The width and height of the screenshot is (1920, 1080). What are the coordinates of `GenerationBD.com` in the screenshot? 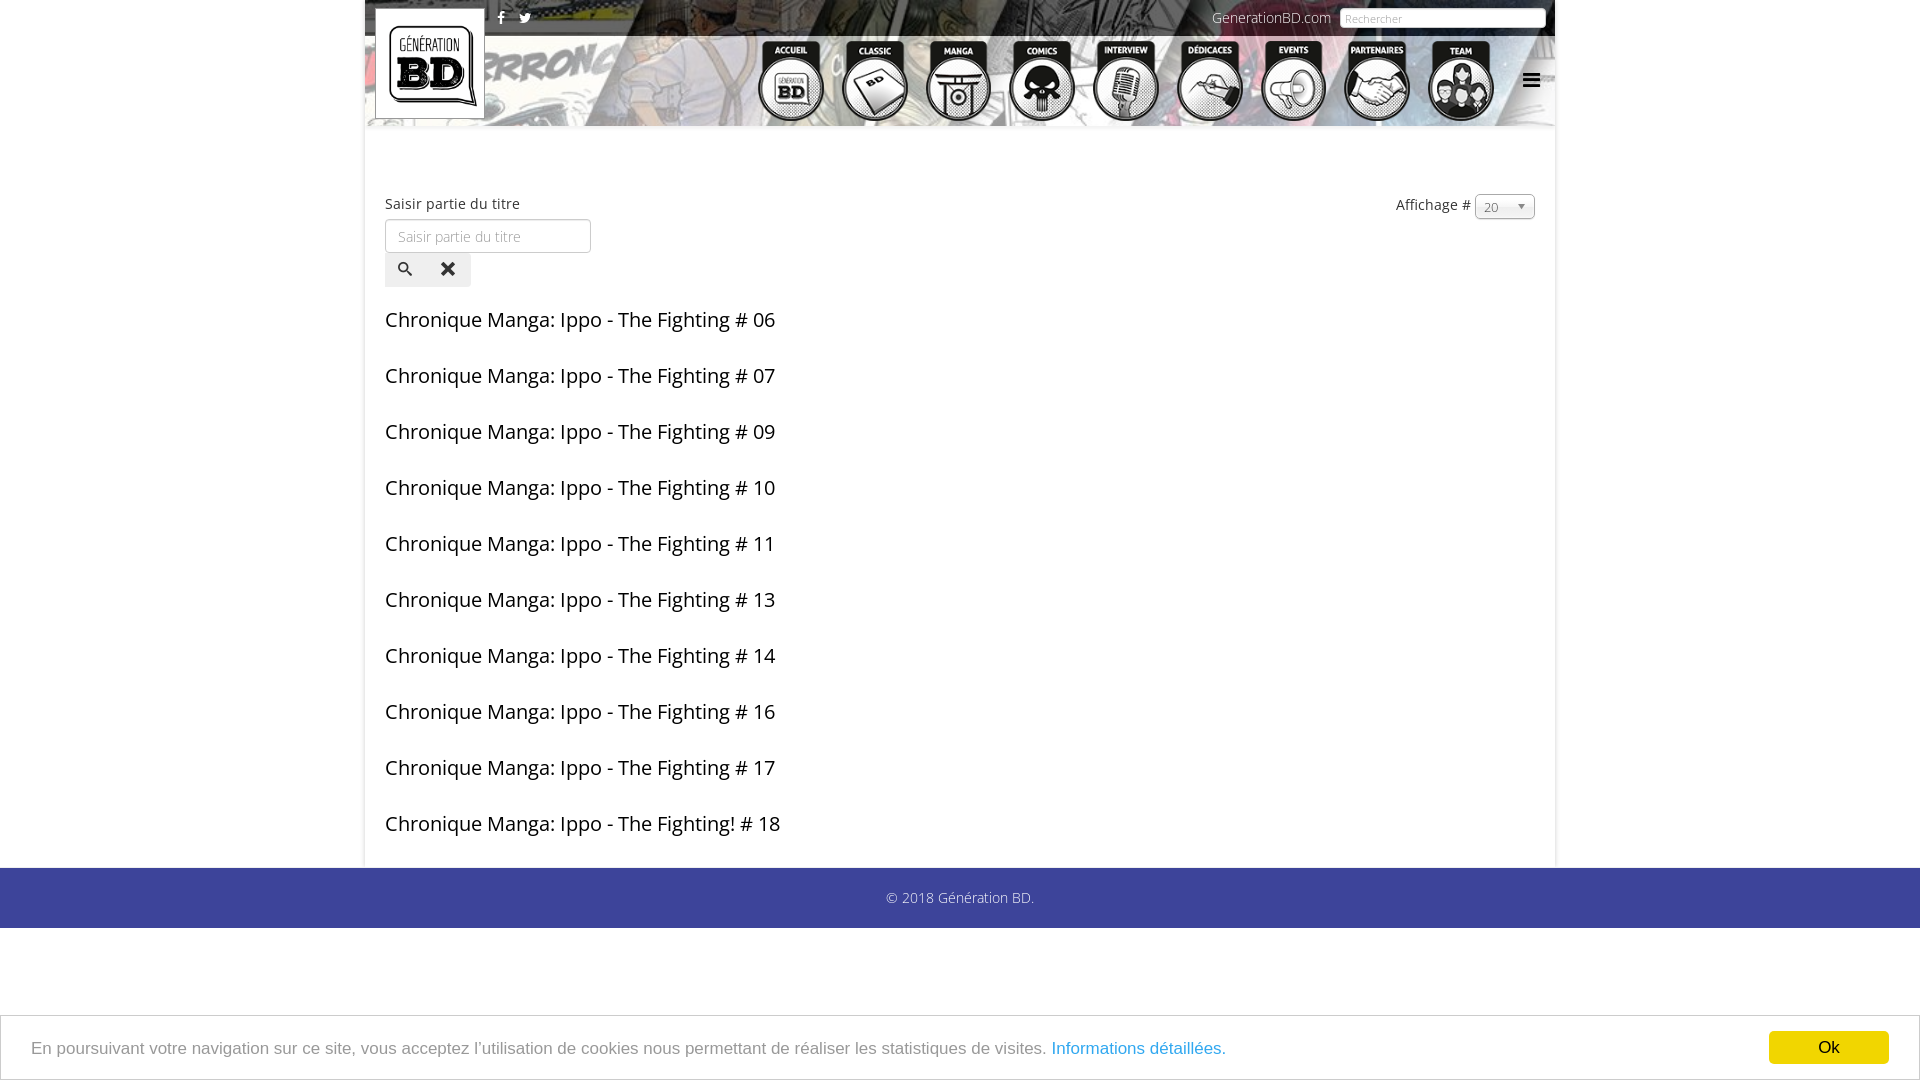 It's located at (1272, 18).